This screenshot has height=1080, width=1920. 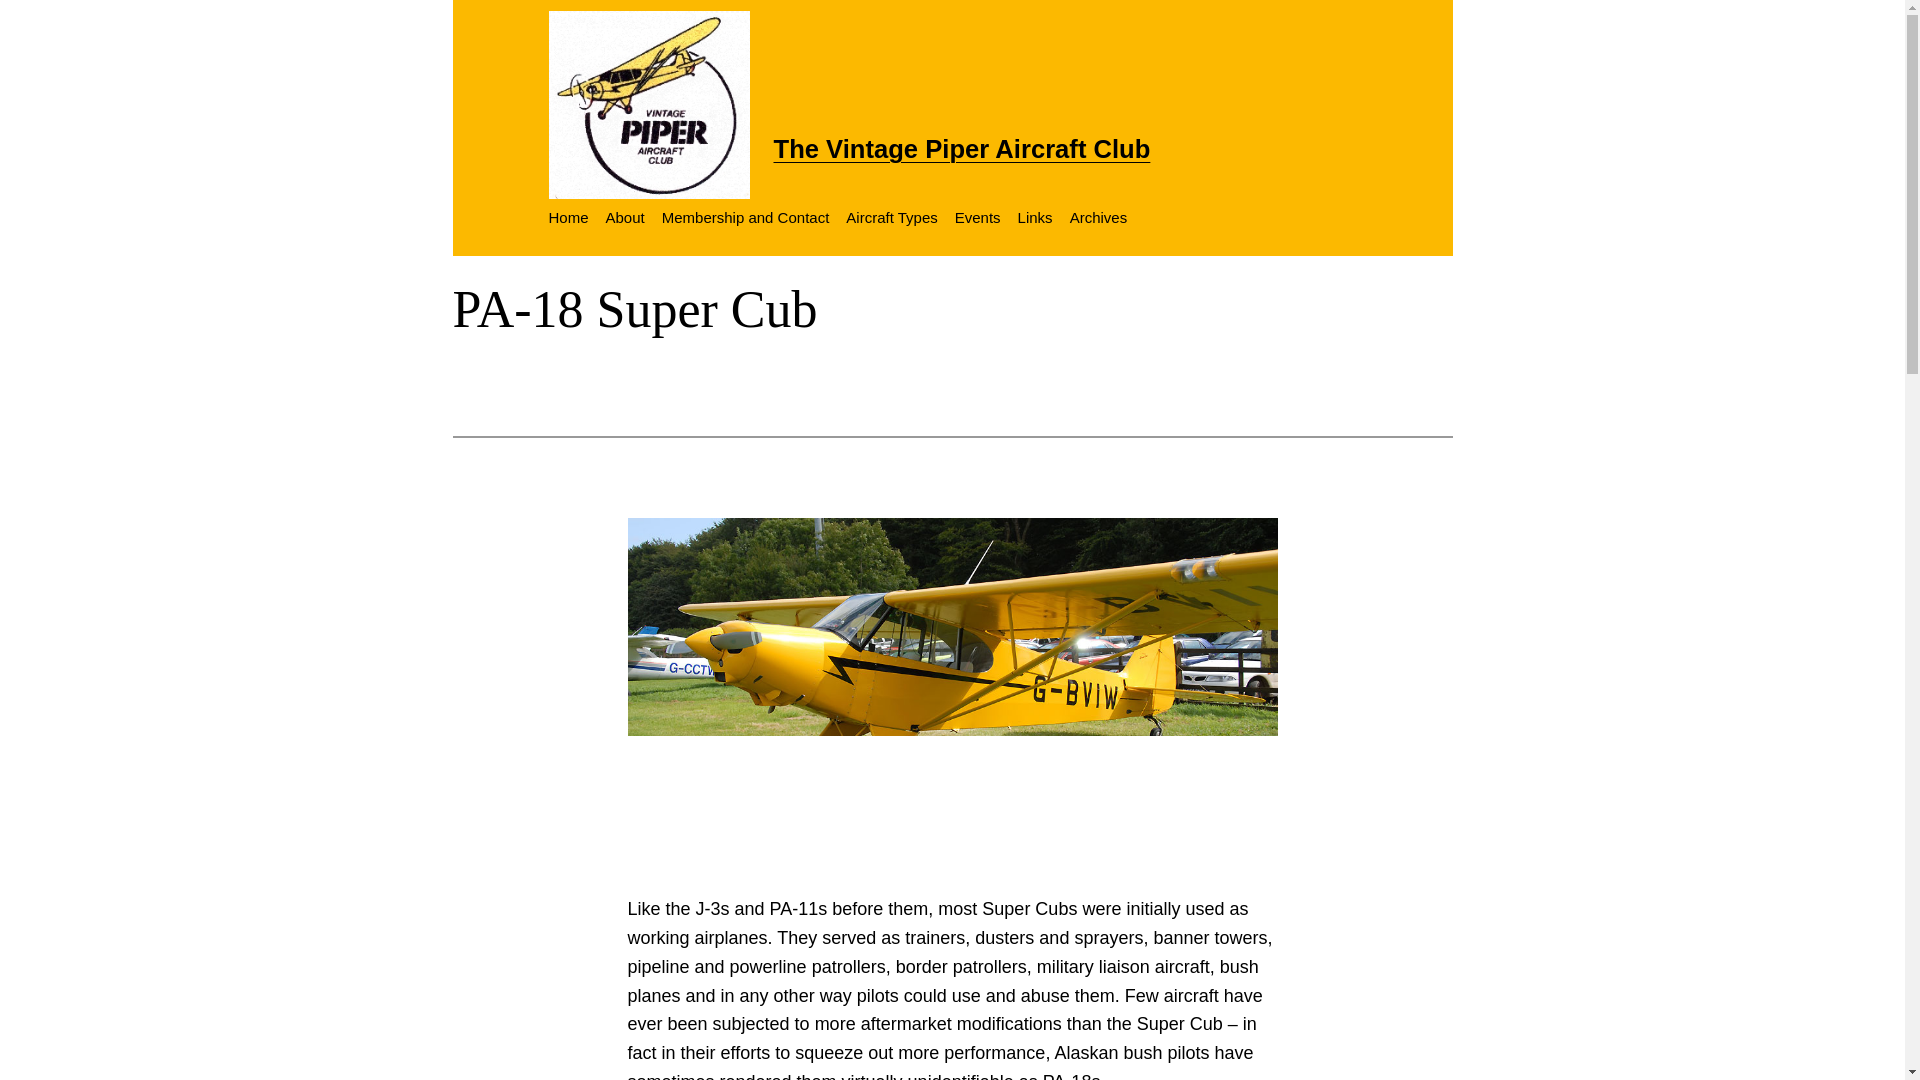 I want to click on Home, so click(x=567, y=218).